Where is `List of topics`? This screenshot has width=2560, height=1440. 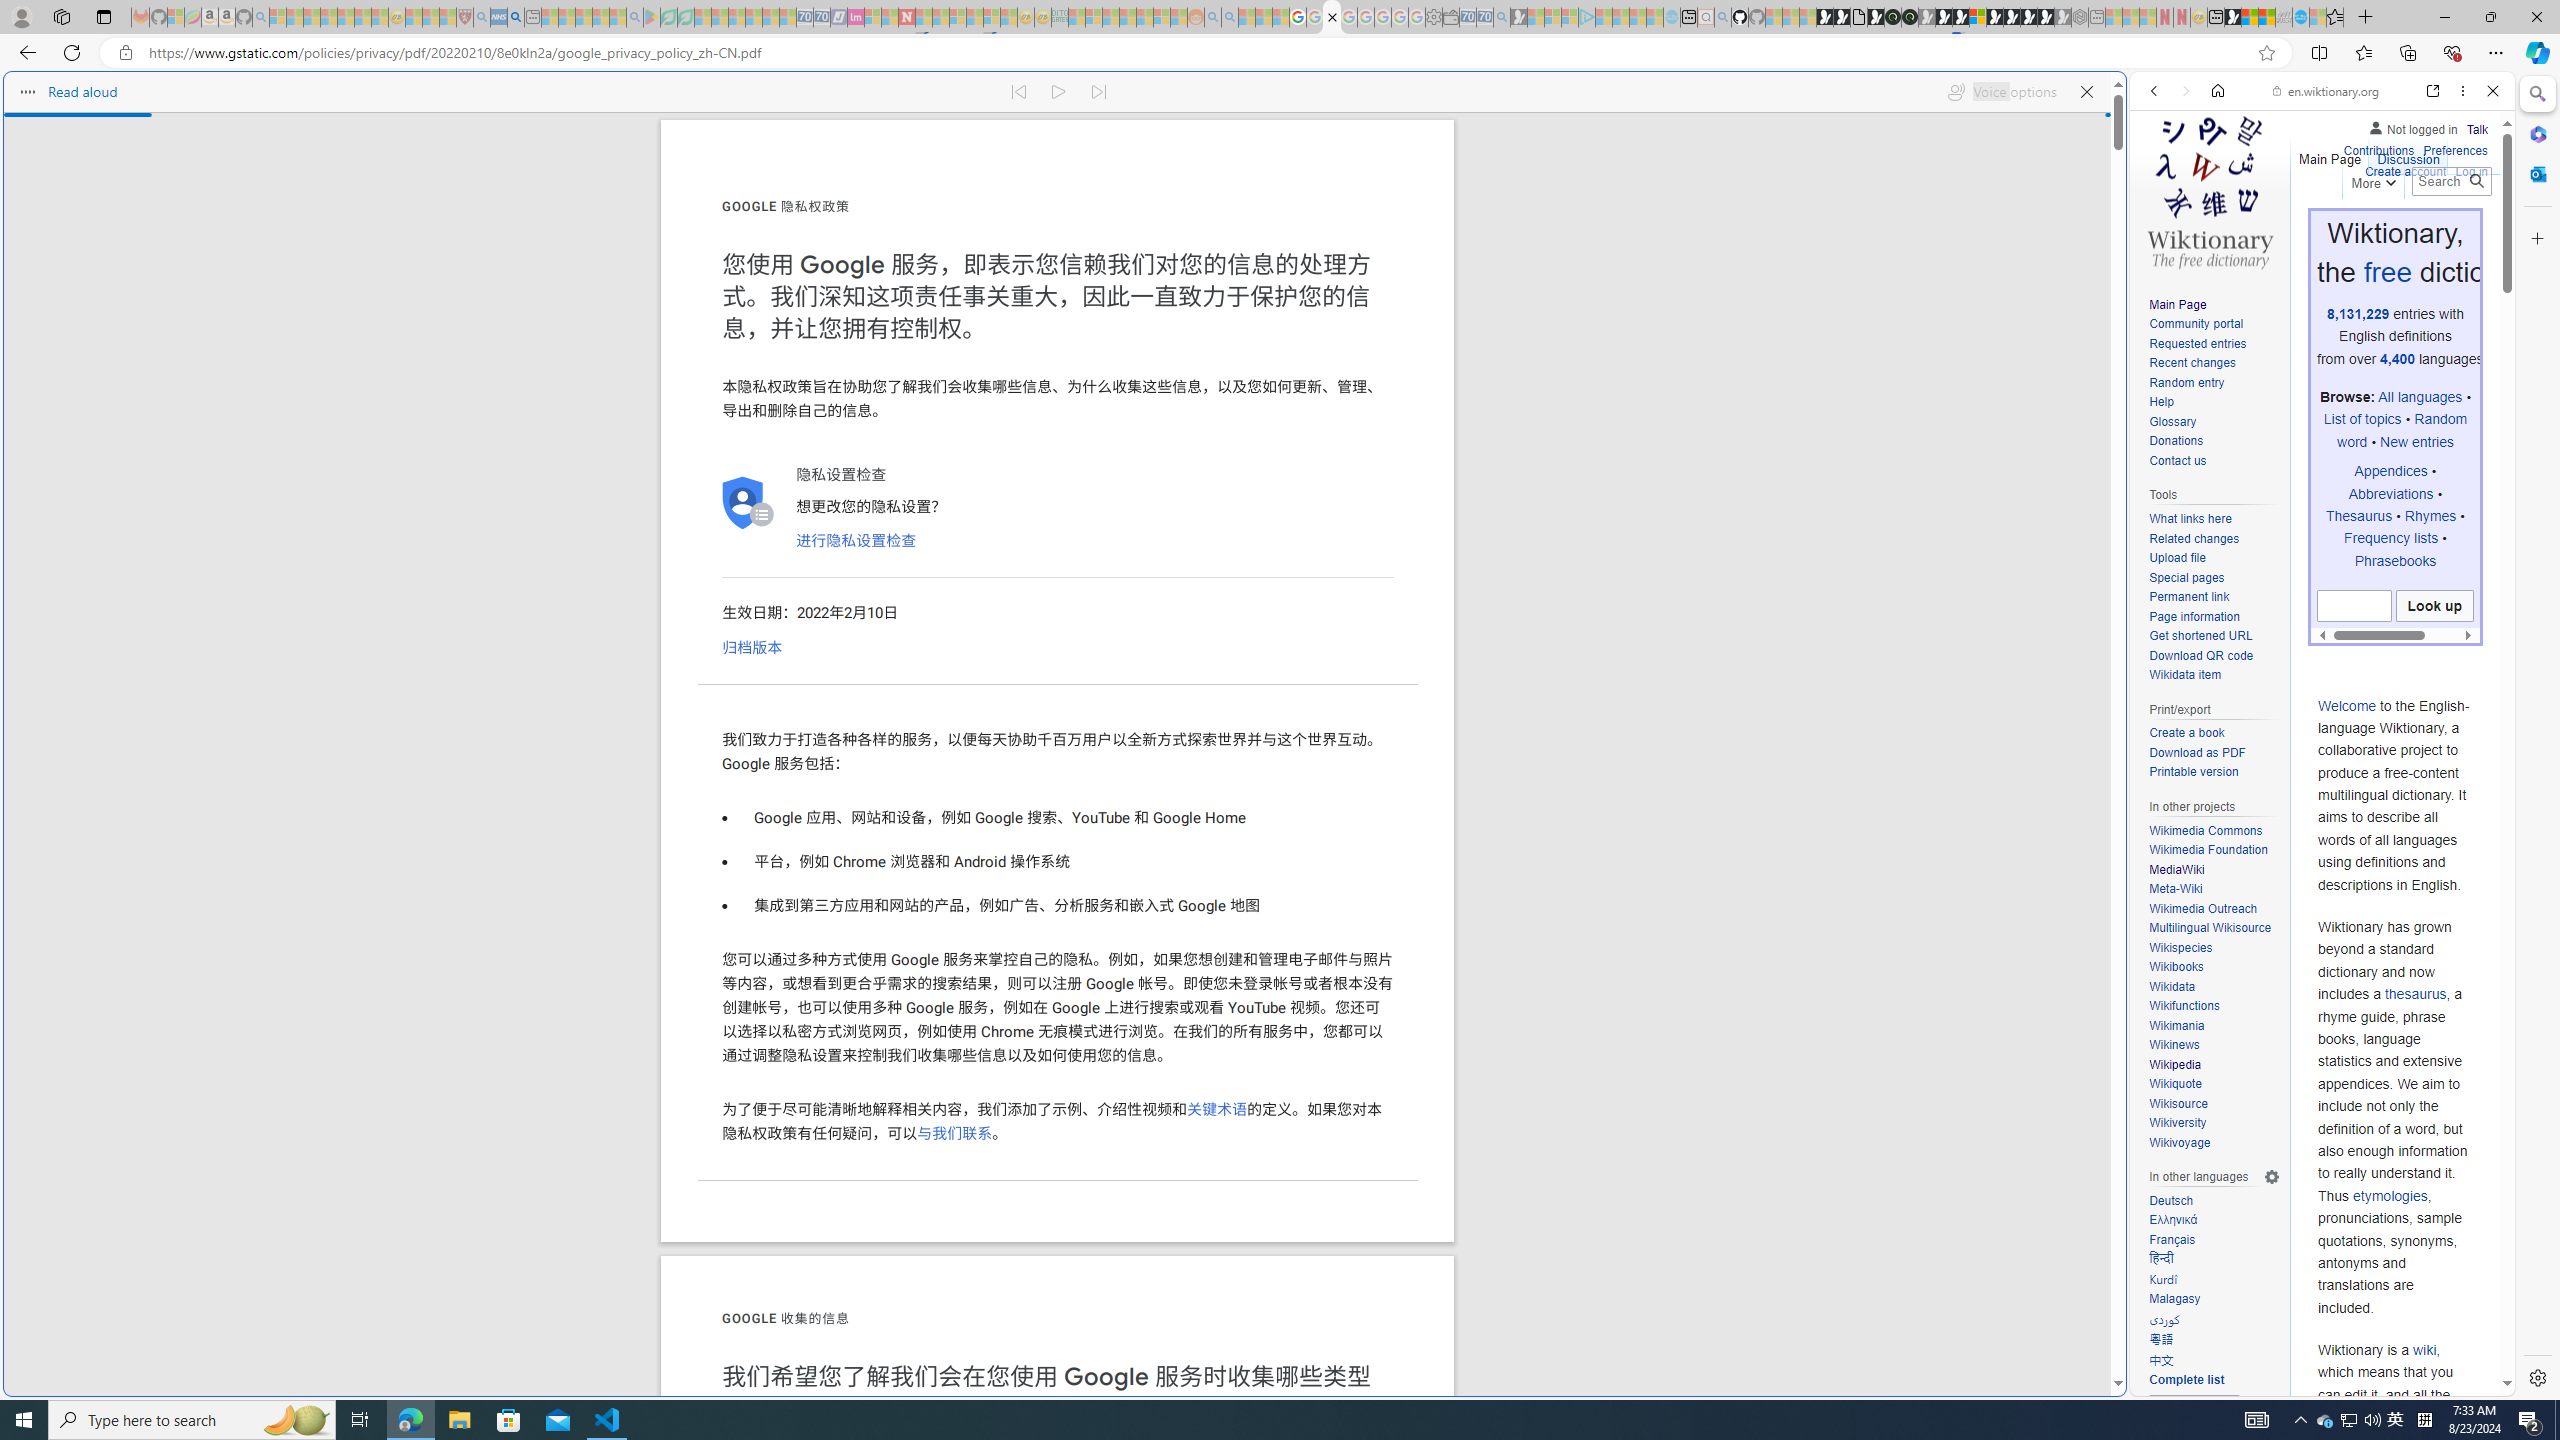
List of topics is located at coordinates (2361, 418).